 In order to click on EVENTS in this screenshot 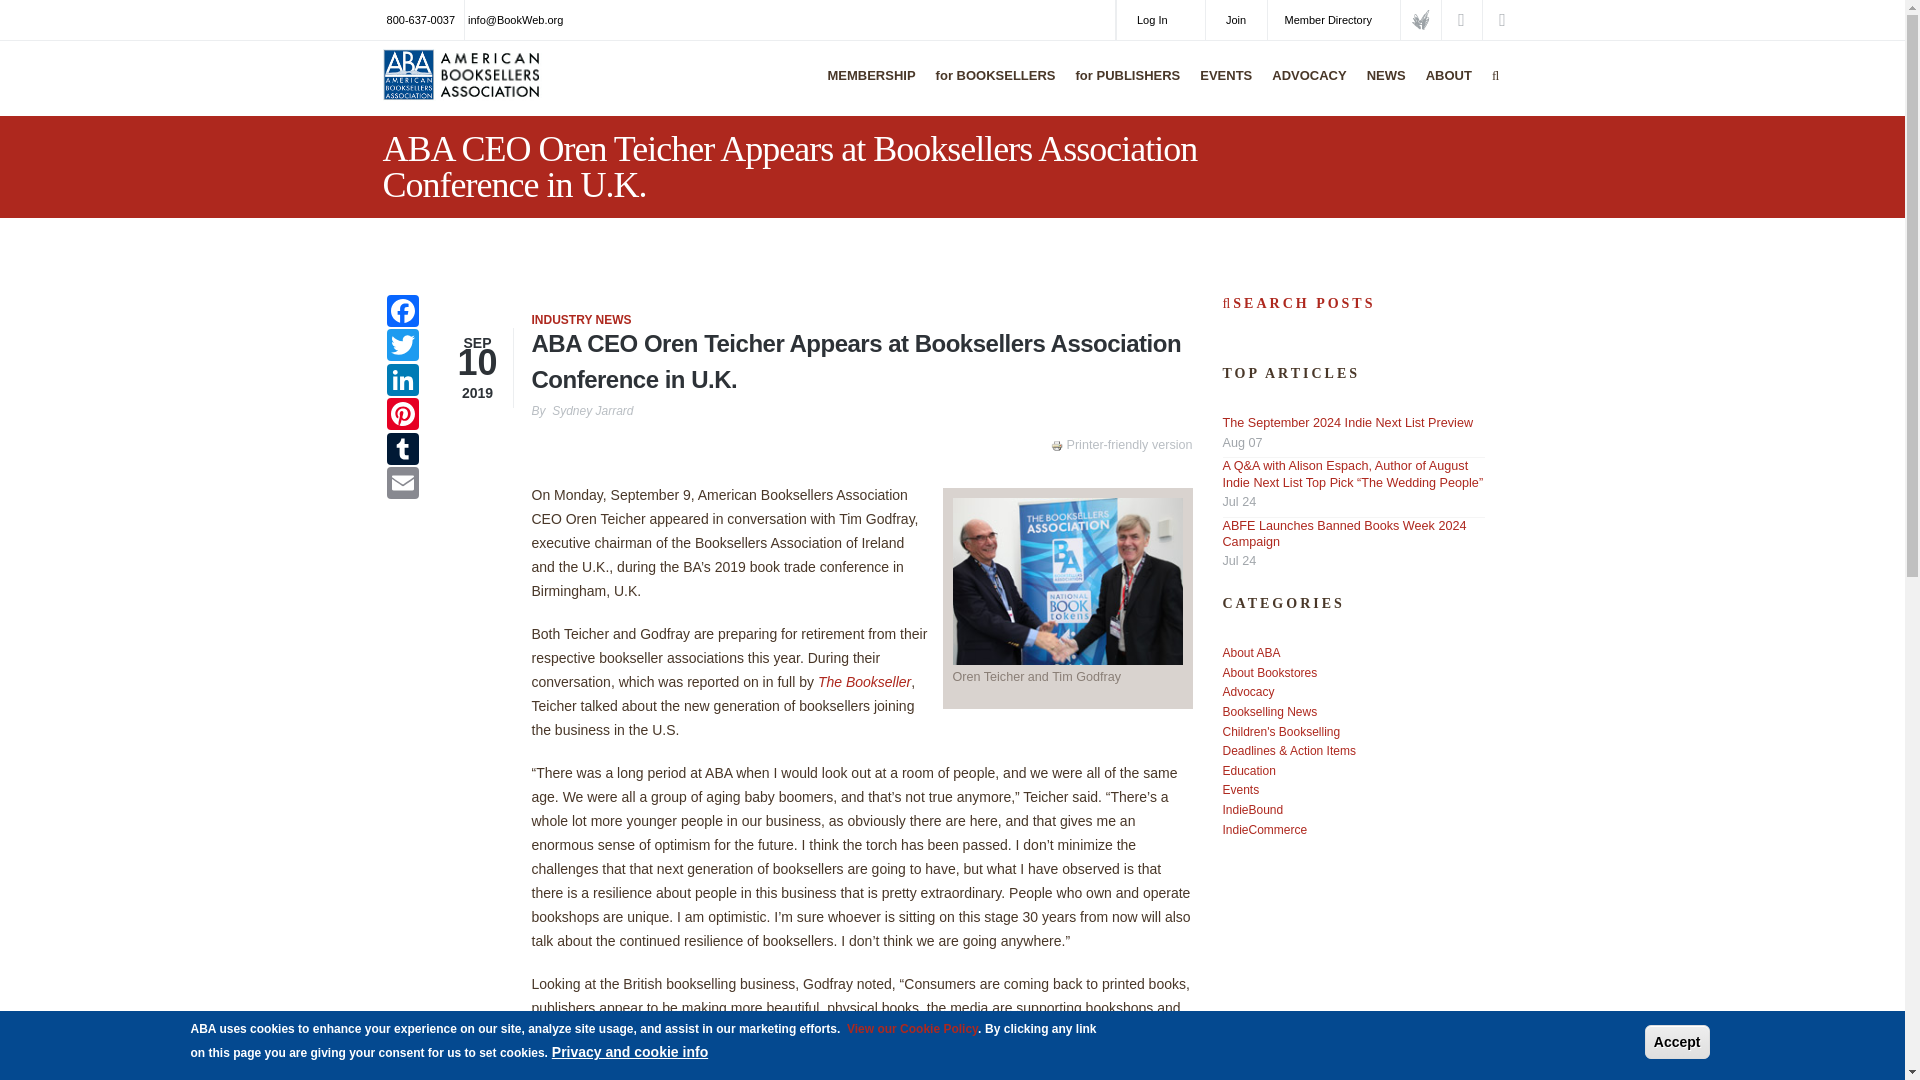, I will do `click(1220, 88)`.